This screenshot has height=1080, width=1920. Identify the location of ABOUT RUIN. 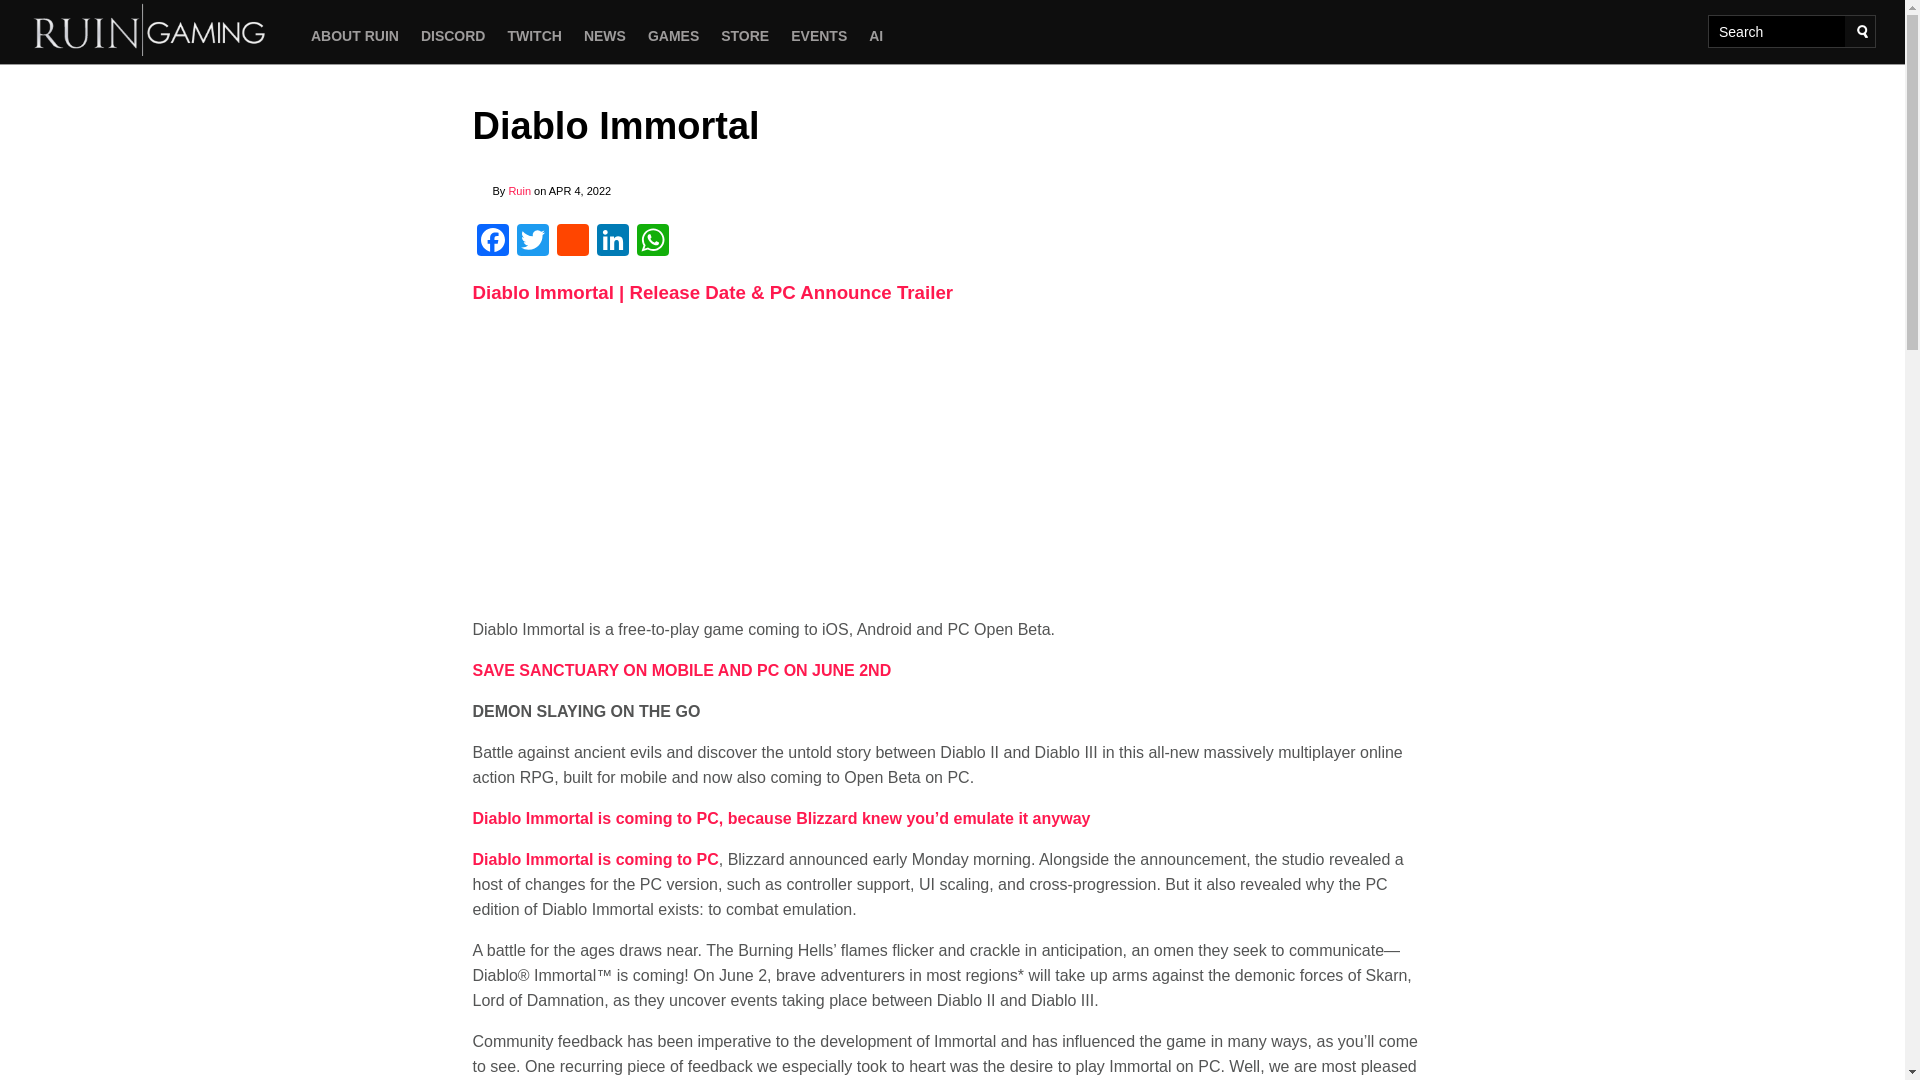
(354, 35).